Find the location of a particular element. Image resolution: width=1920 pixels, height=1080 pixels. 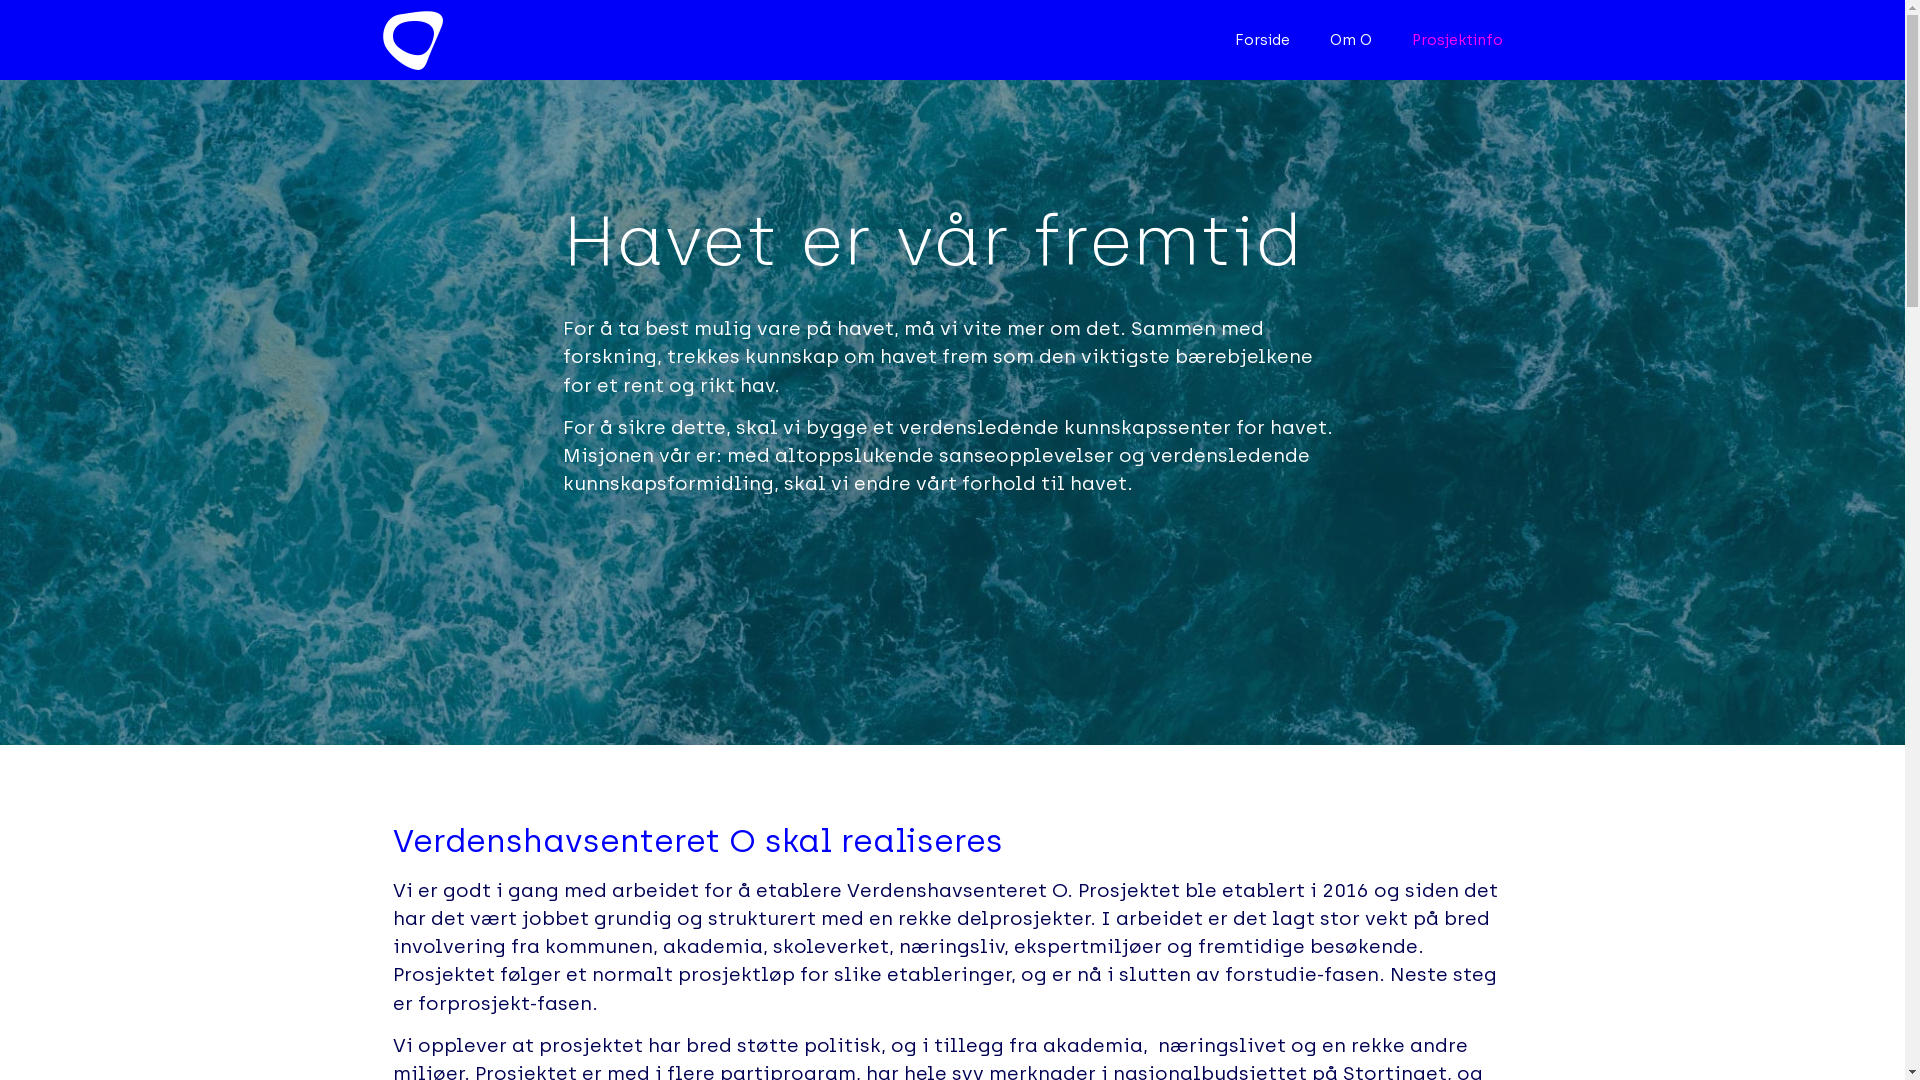

Om O is located at coordinates (1351, 40).